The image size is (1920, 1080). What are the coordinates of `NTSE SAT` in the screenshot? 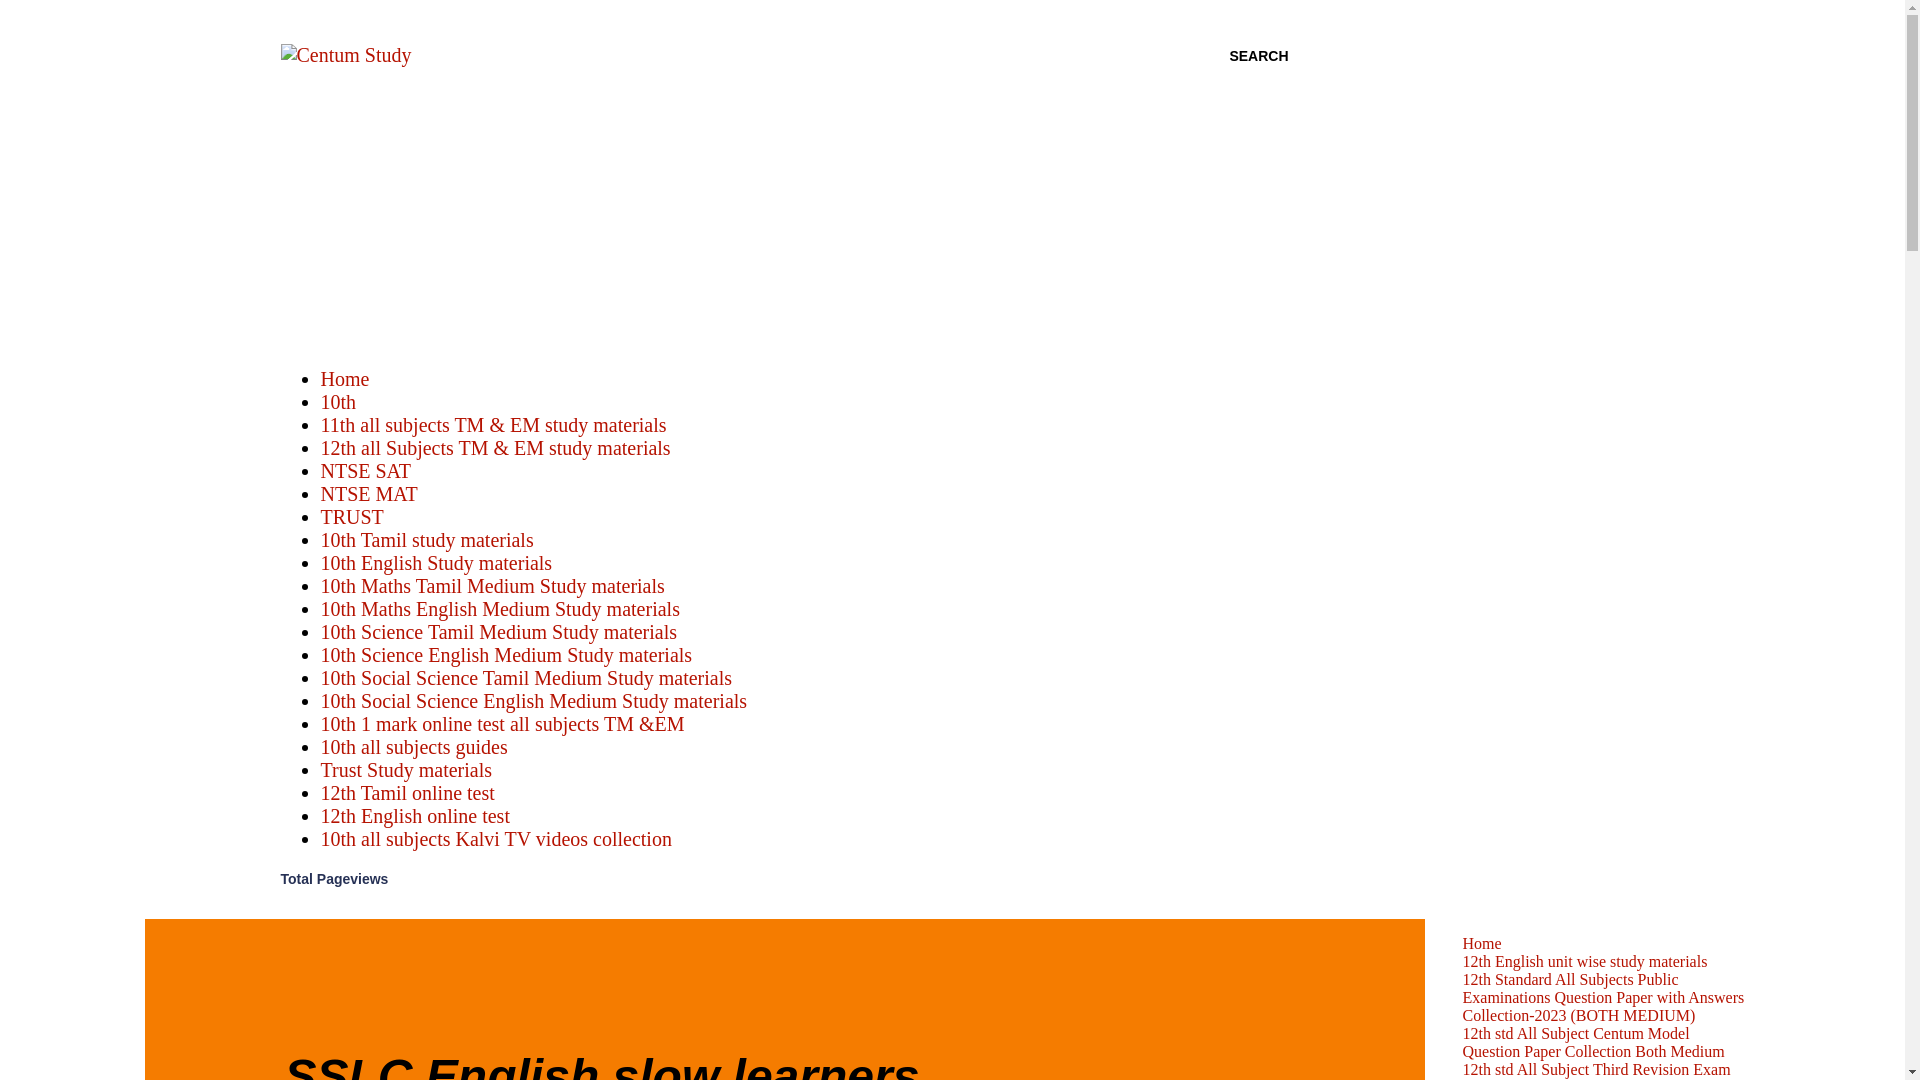 It's located at (365, 470).